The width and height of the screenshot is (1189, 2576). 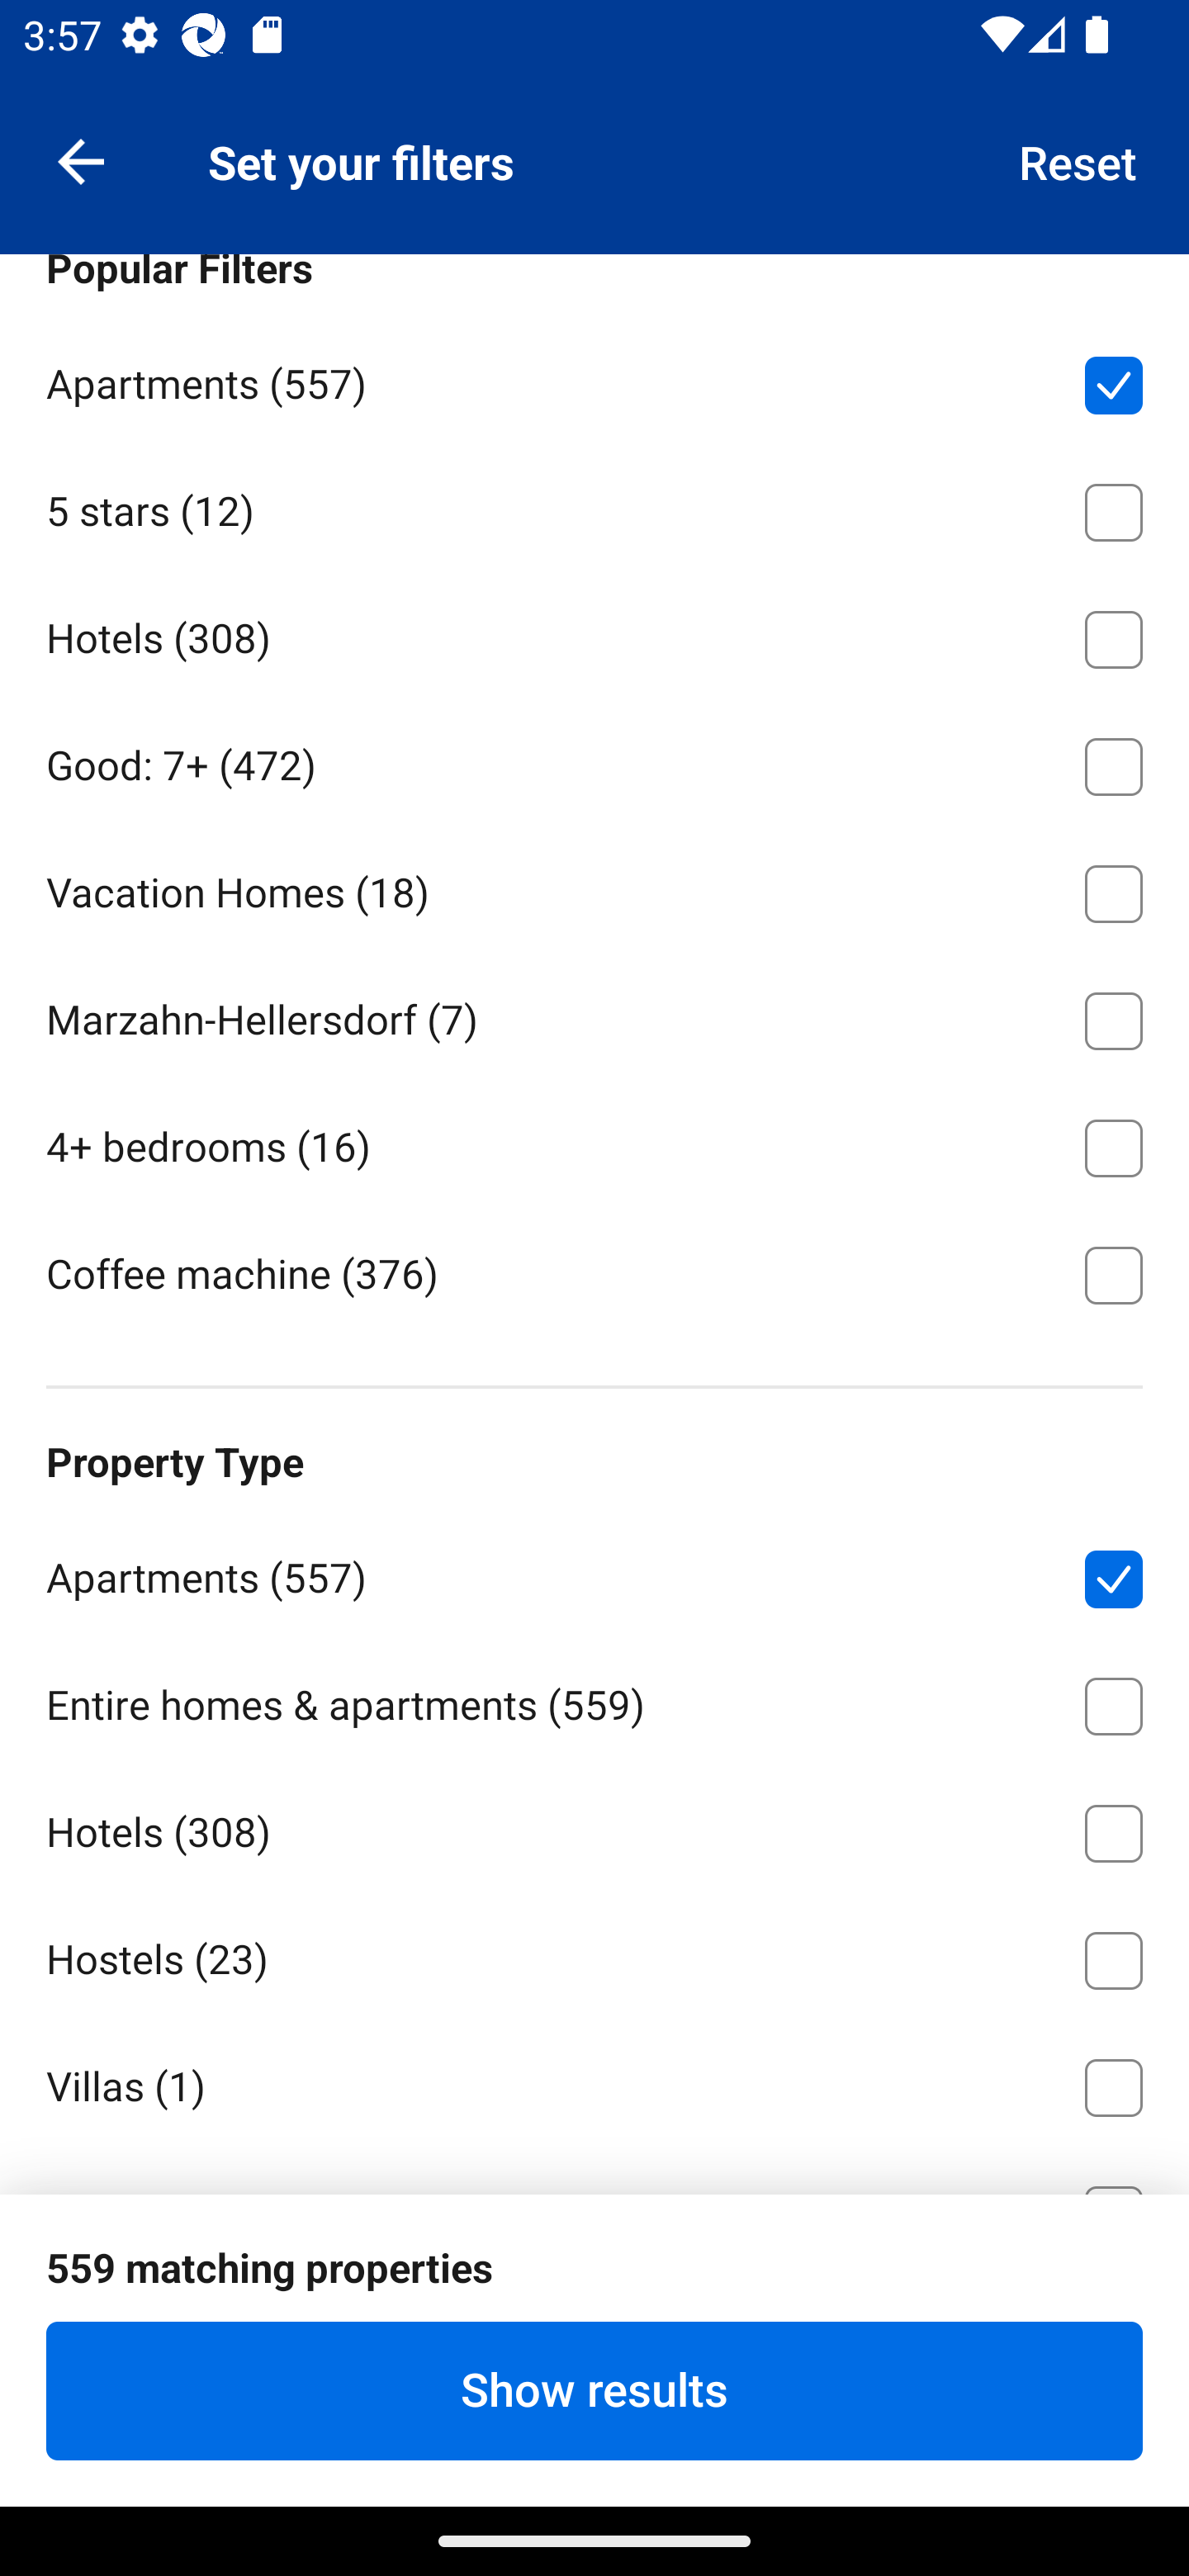 What do you see at coordinates (594, 505) in the screenshot?
I see `5 stars ⁦(12)` at bounding box center [594, 505].